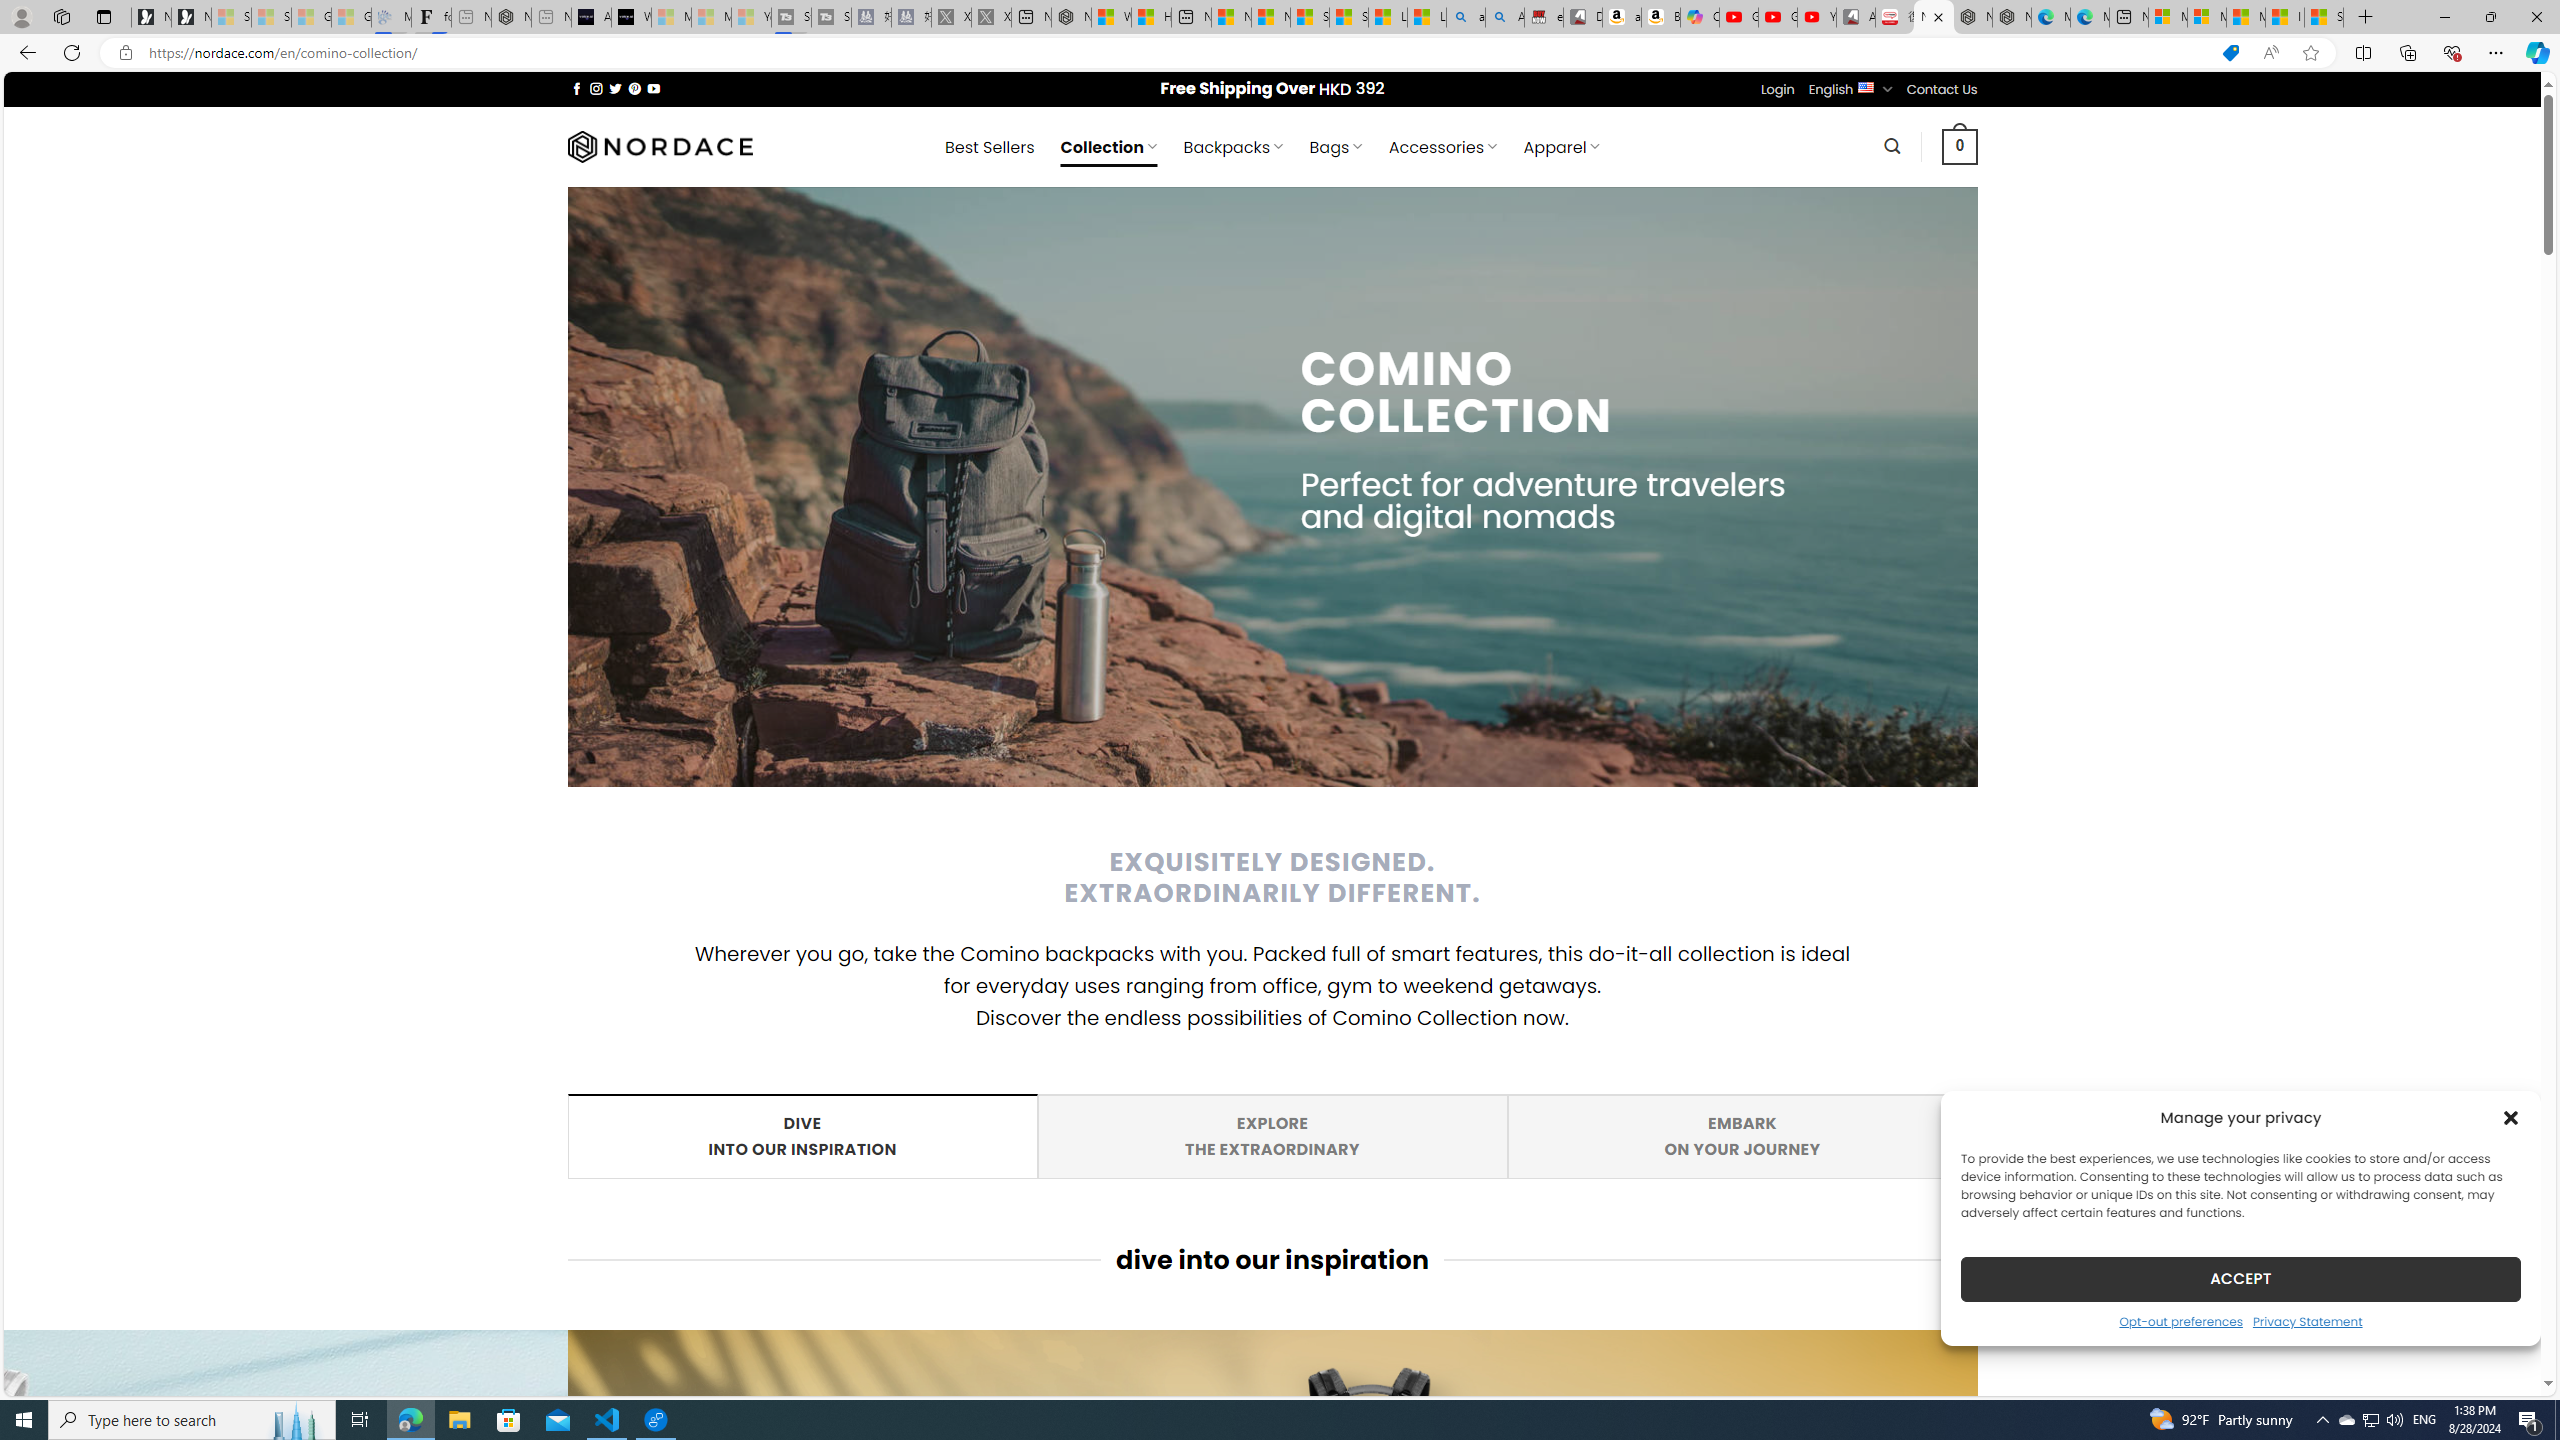 The image size is (2560, 1440). Describe the element at coordinates (1817, 17) in the screenshot. I see `YouTube Kids - An App Created for Kids to Explore Content` at that location.